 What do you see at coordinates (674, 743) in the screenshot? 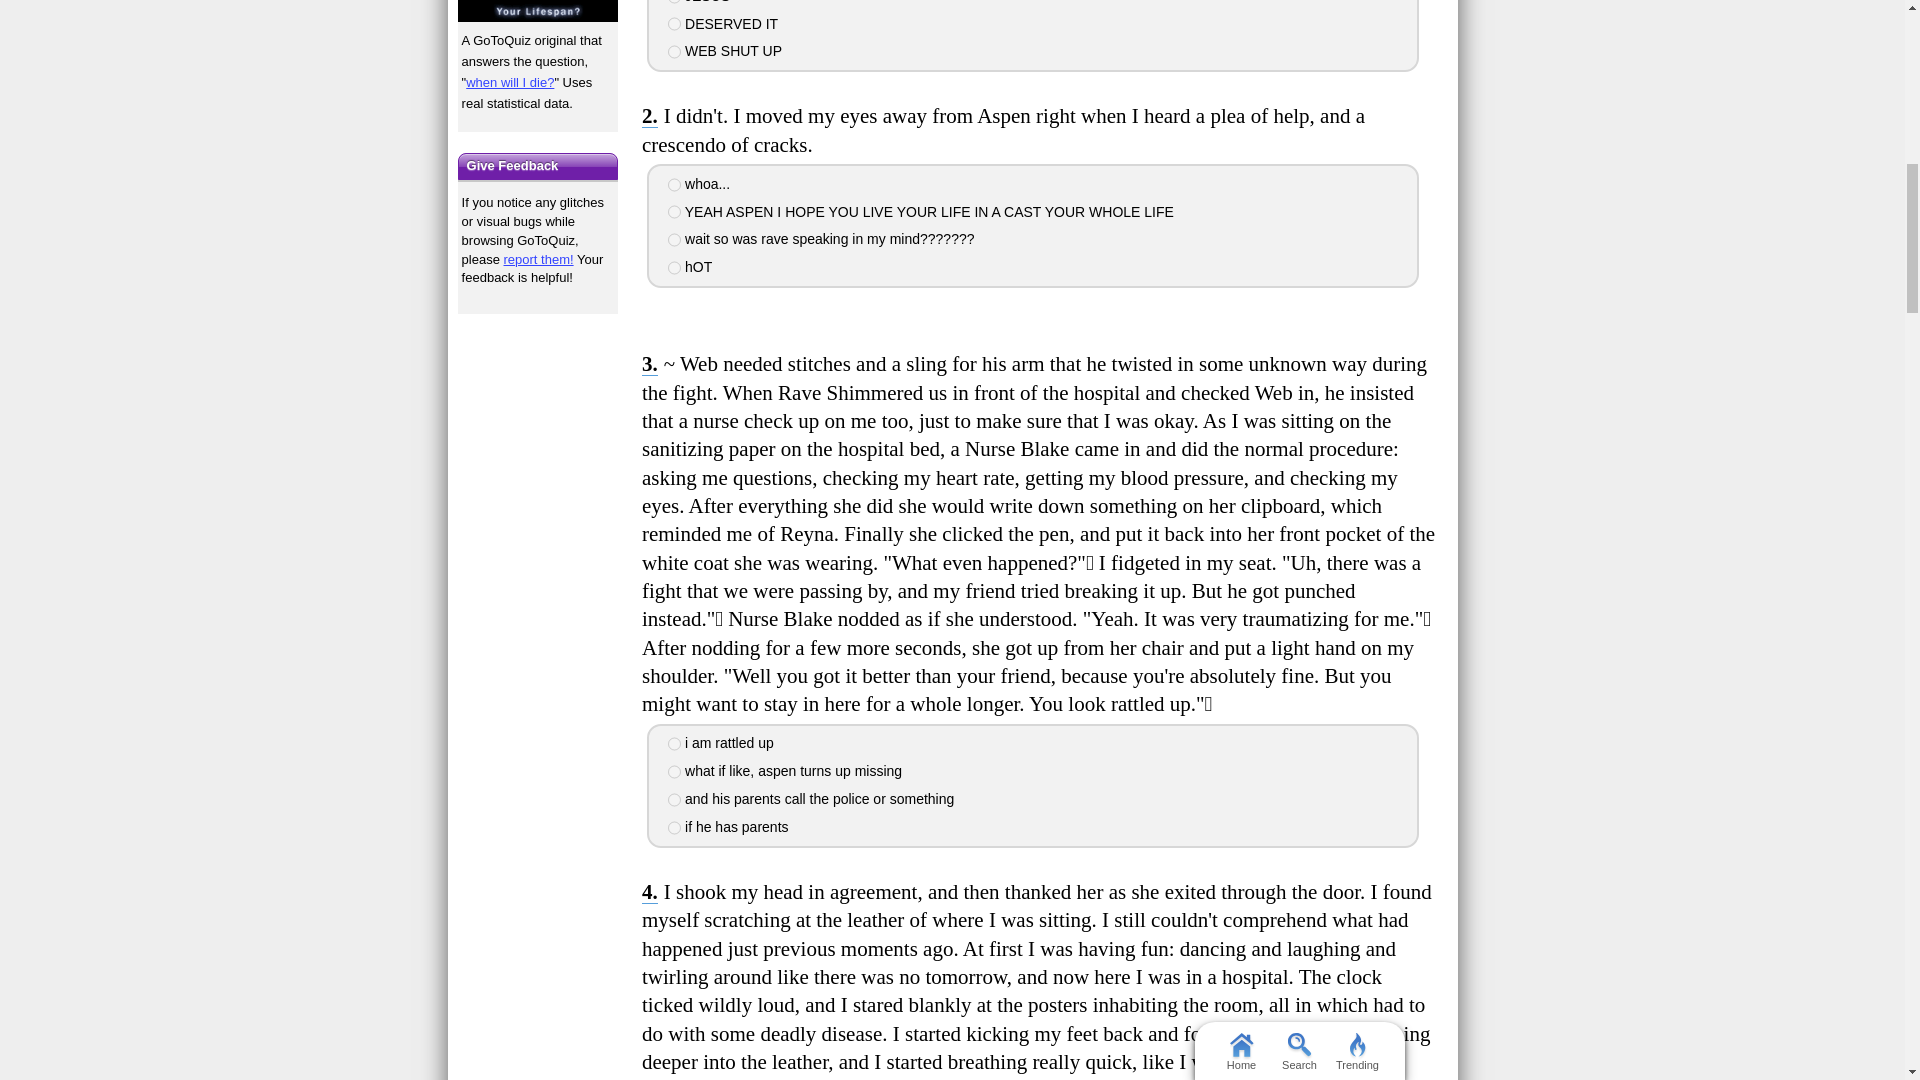
I see `1` at bounding box center [674, 743].